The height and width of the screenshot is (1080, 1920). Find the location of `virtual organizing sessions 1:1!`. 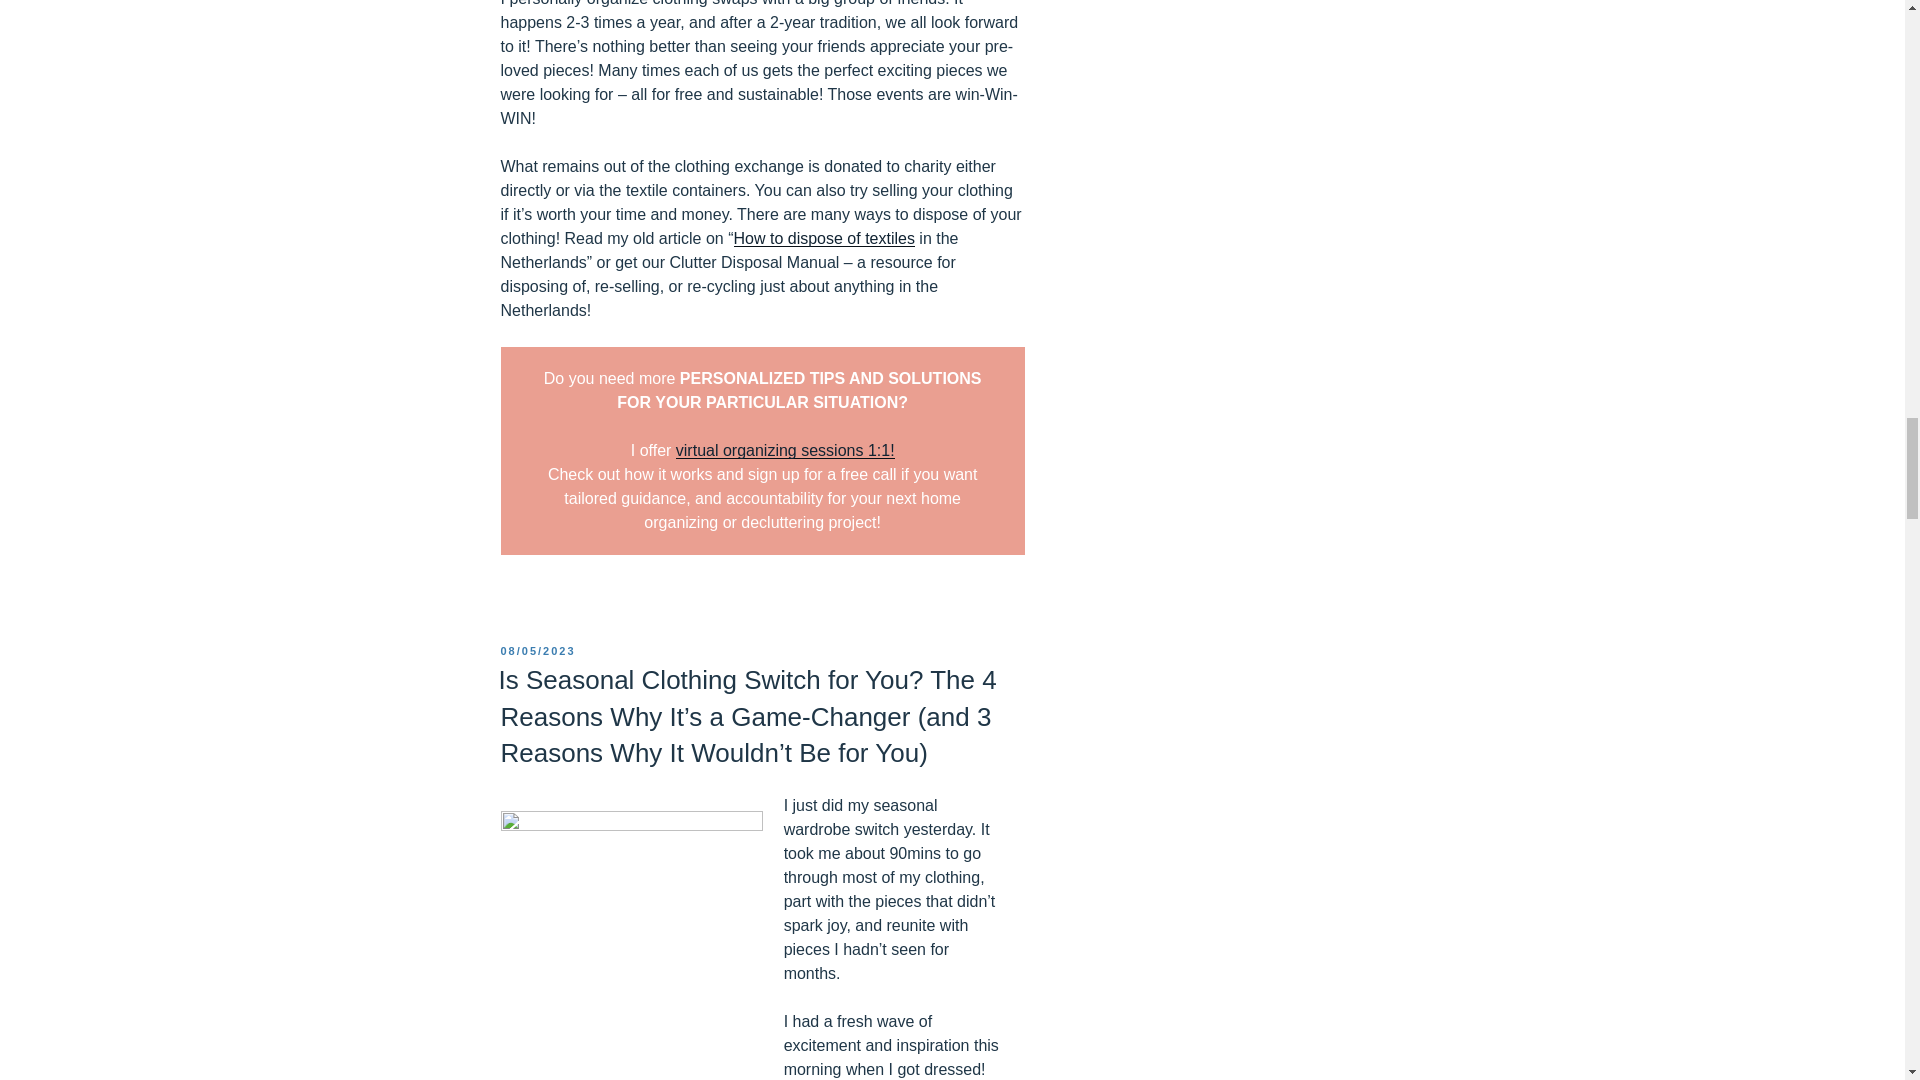

virtual organizing sessions 1:1! is located at coordinates (784, 450).